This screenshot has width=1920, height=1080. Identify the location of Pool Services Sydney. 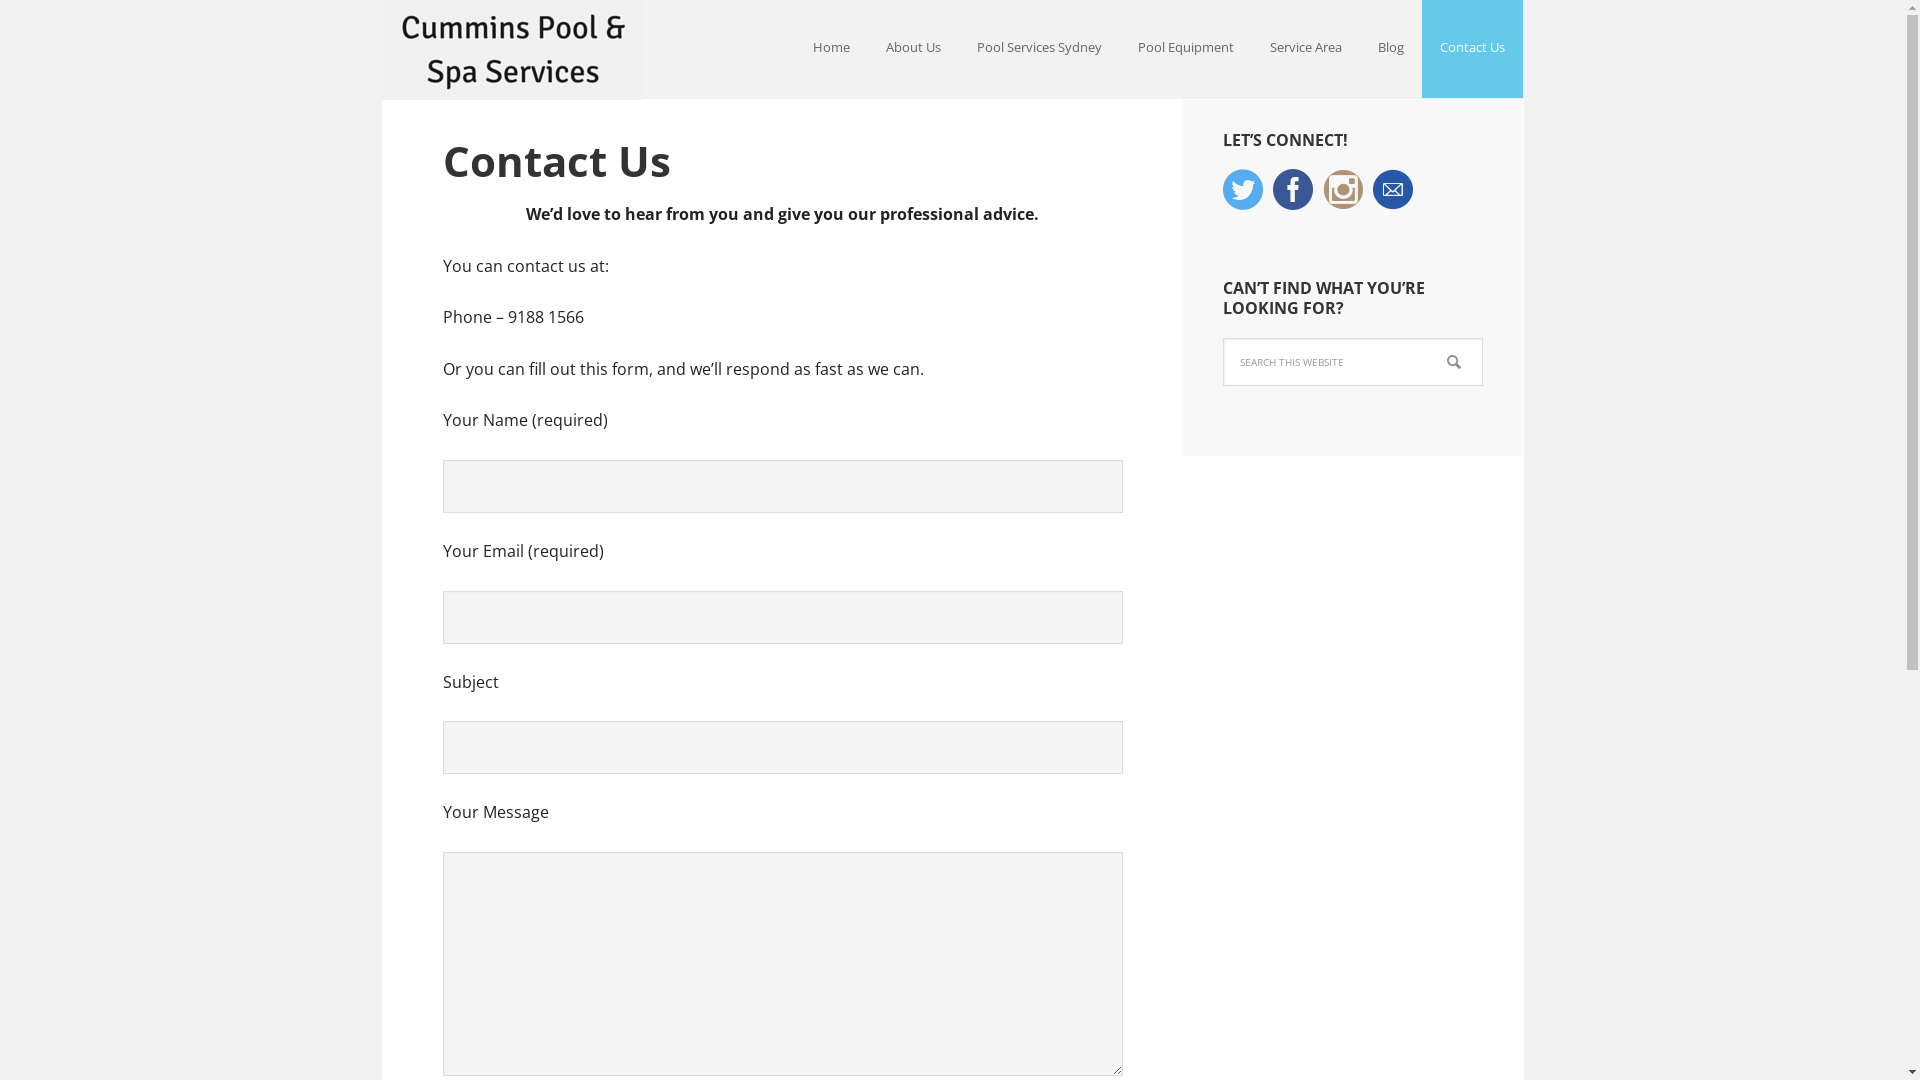
(1038, 49).